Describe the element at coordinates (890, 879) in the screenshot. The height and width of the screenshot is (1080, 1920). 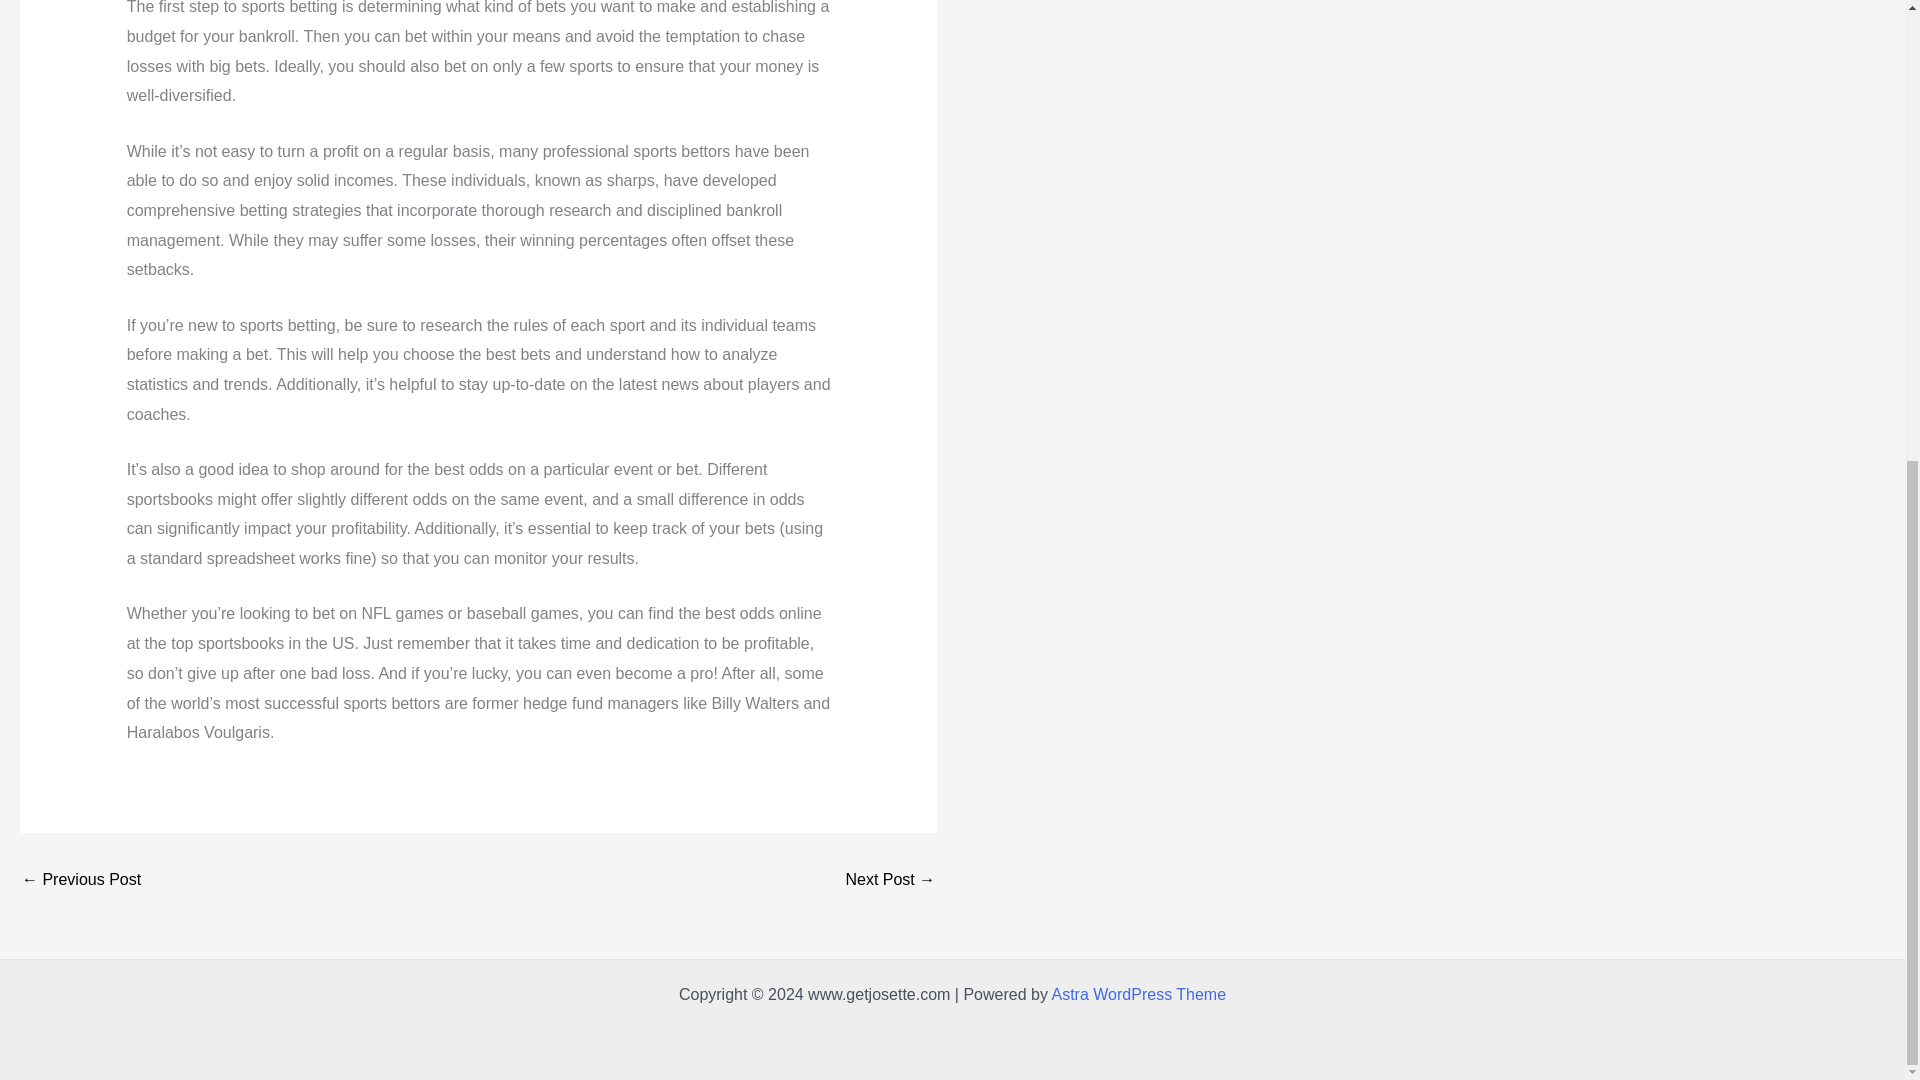
I see `The Positive Impacts of Gambling` at that location.